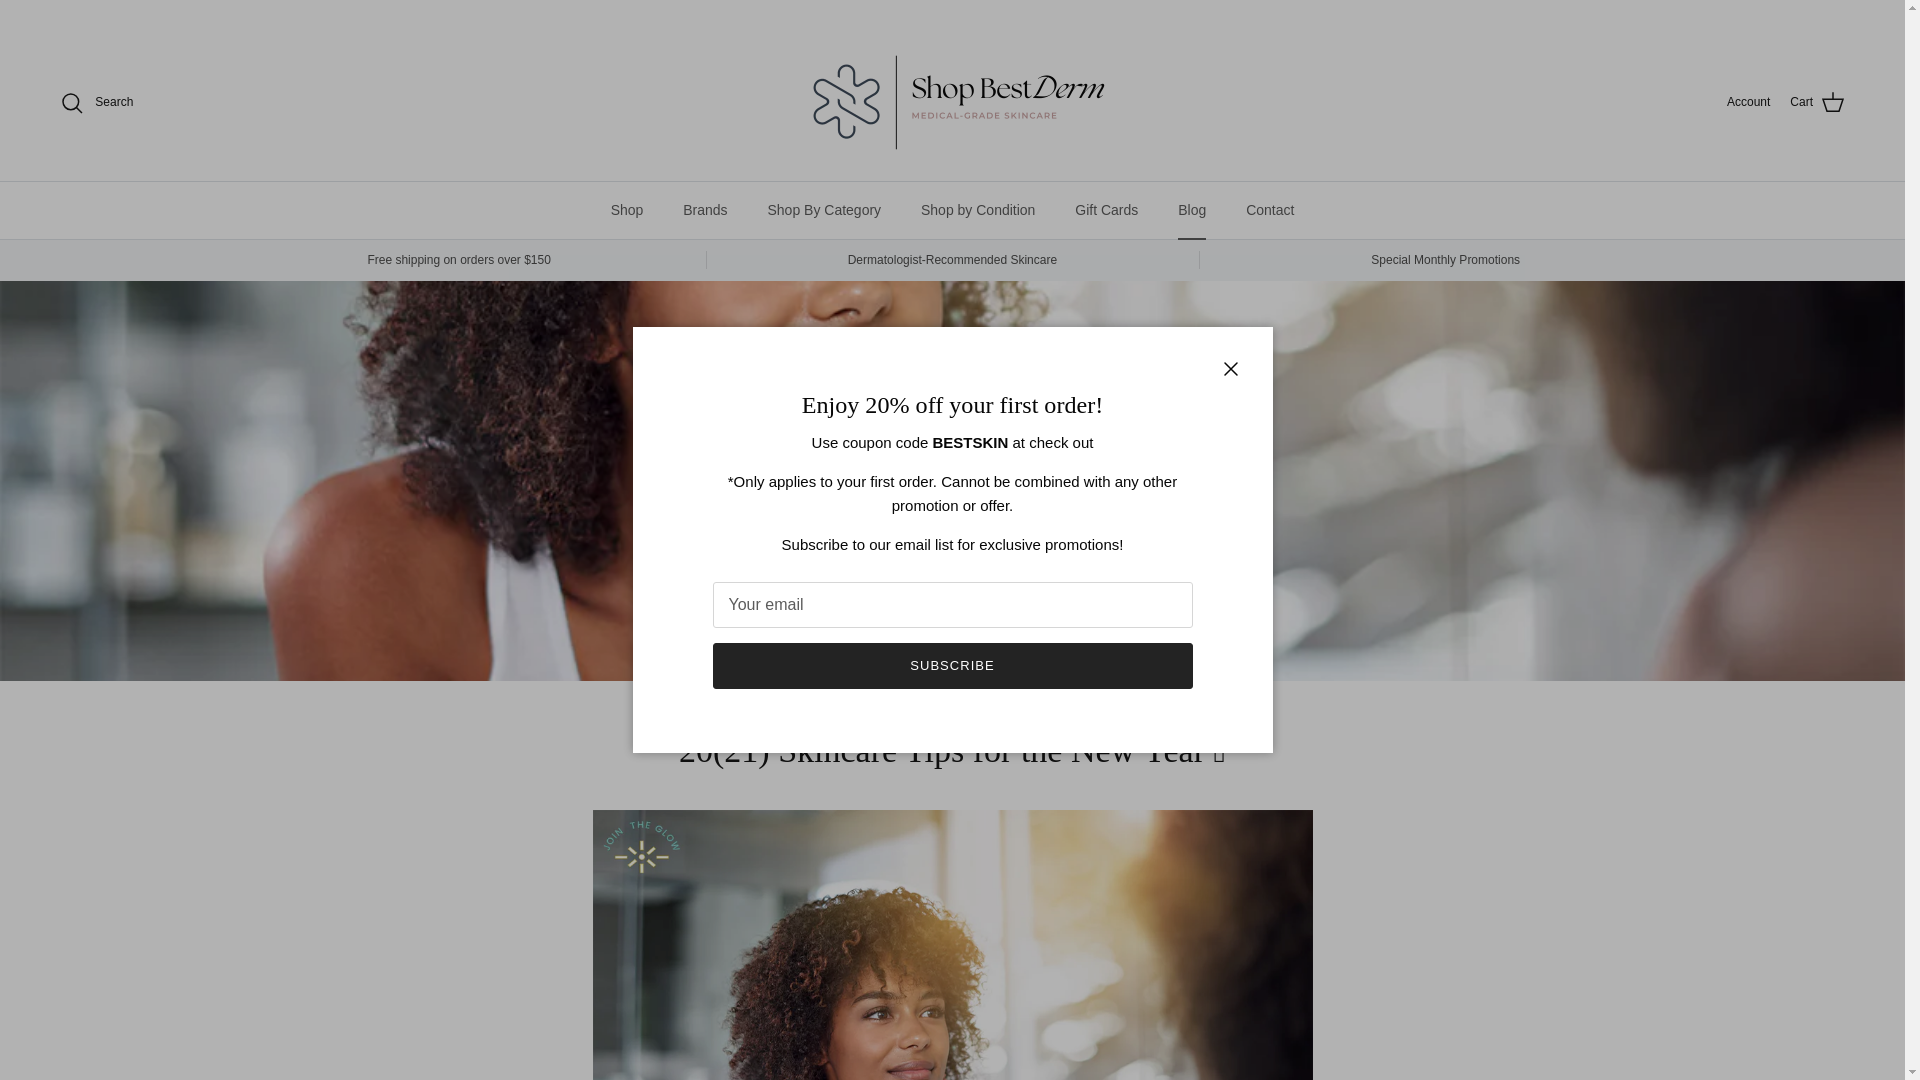 Image resolution: width=1920 pixels, height=1080 pixels. I want to click on Shop, so click(628, 210).